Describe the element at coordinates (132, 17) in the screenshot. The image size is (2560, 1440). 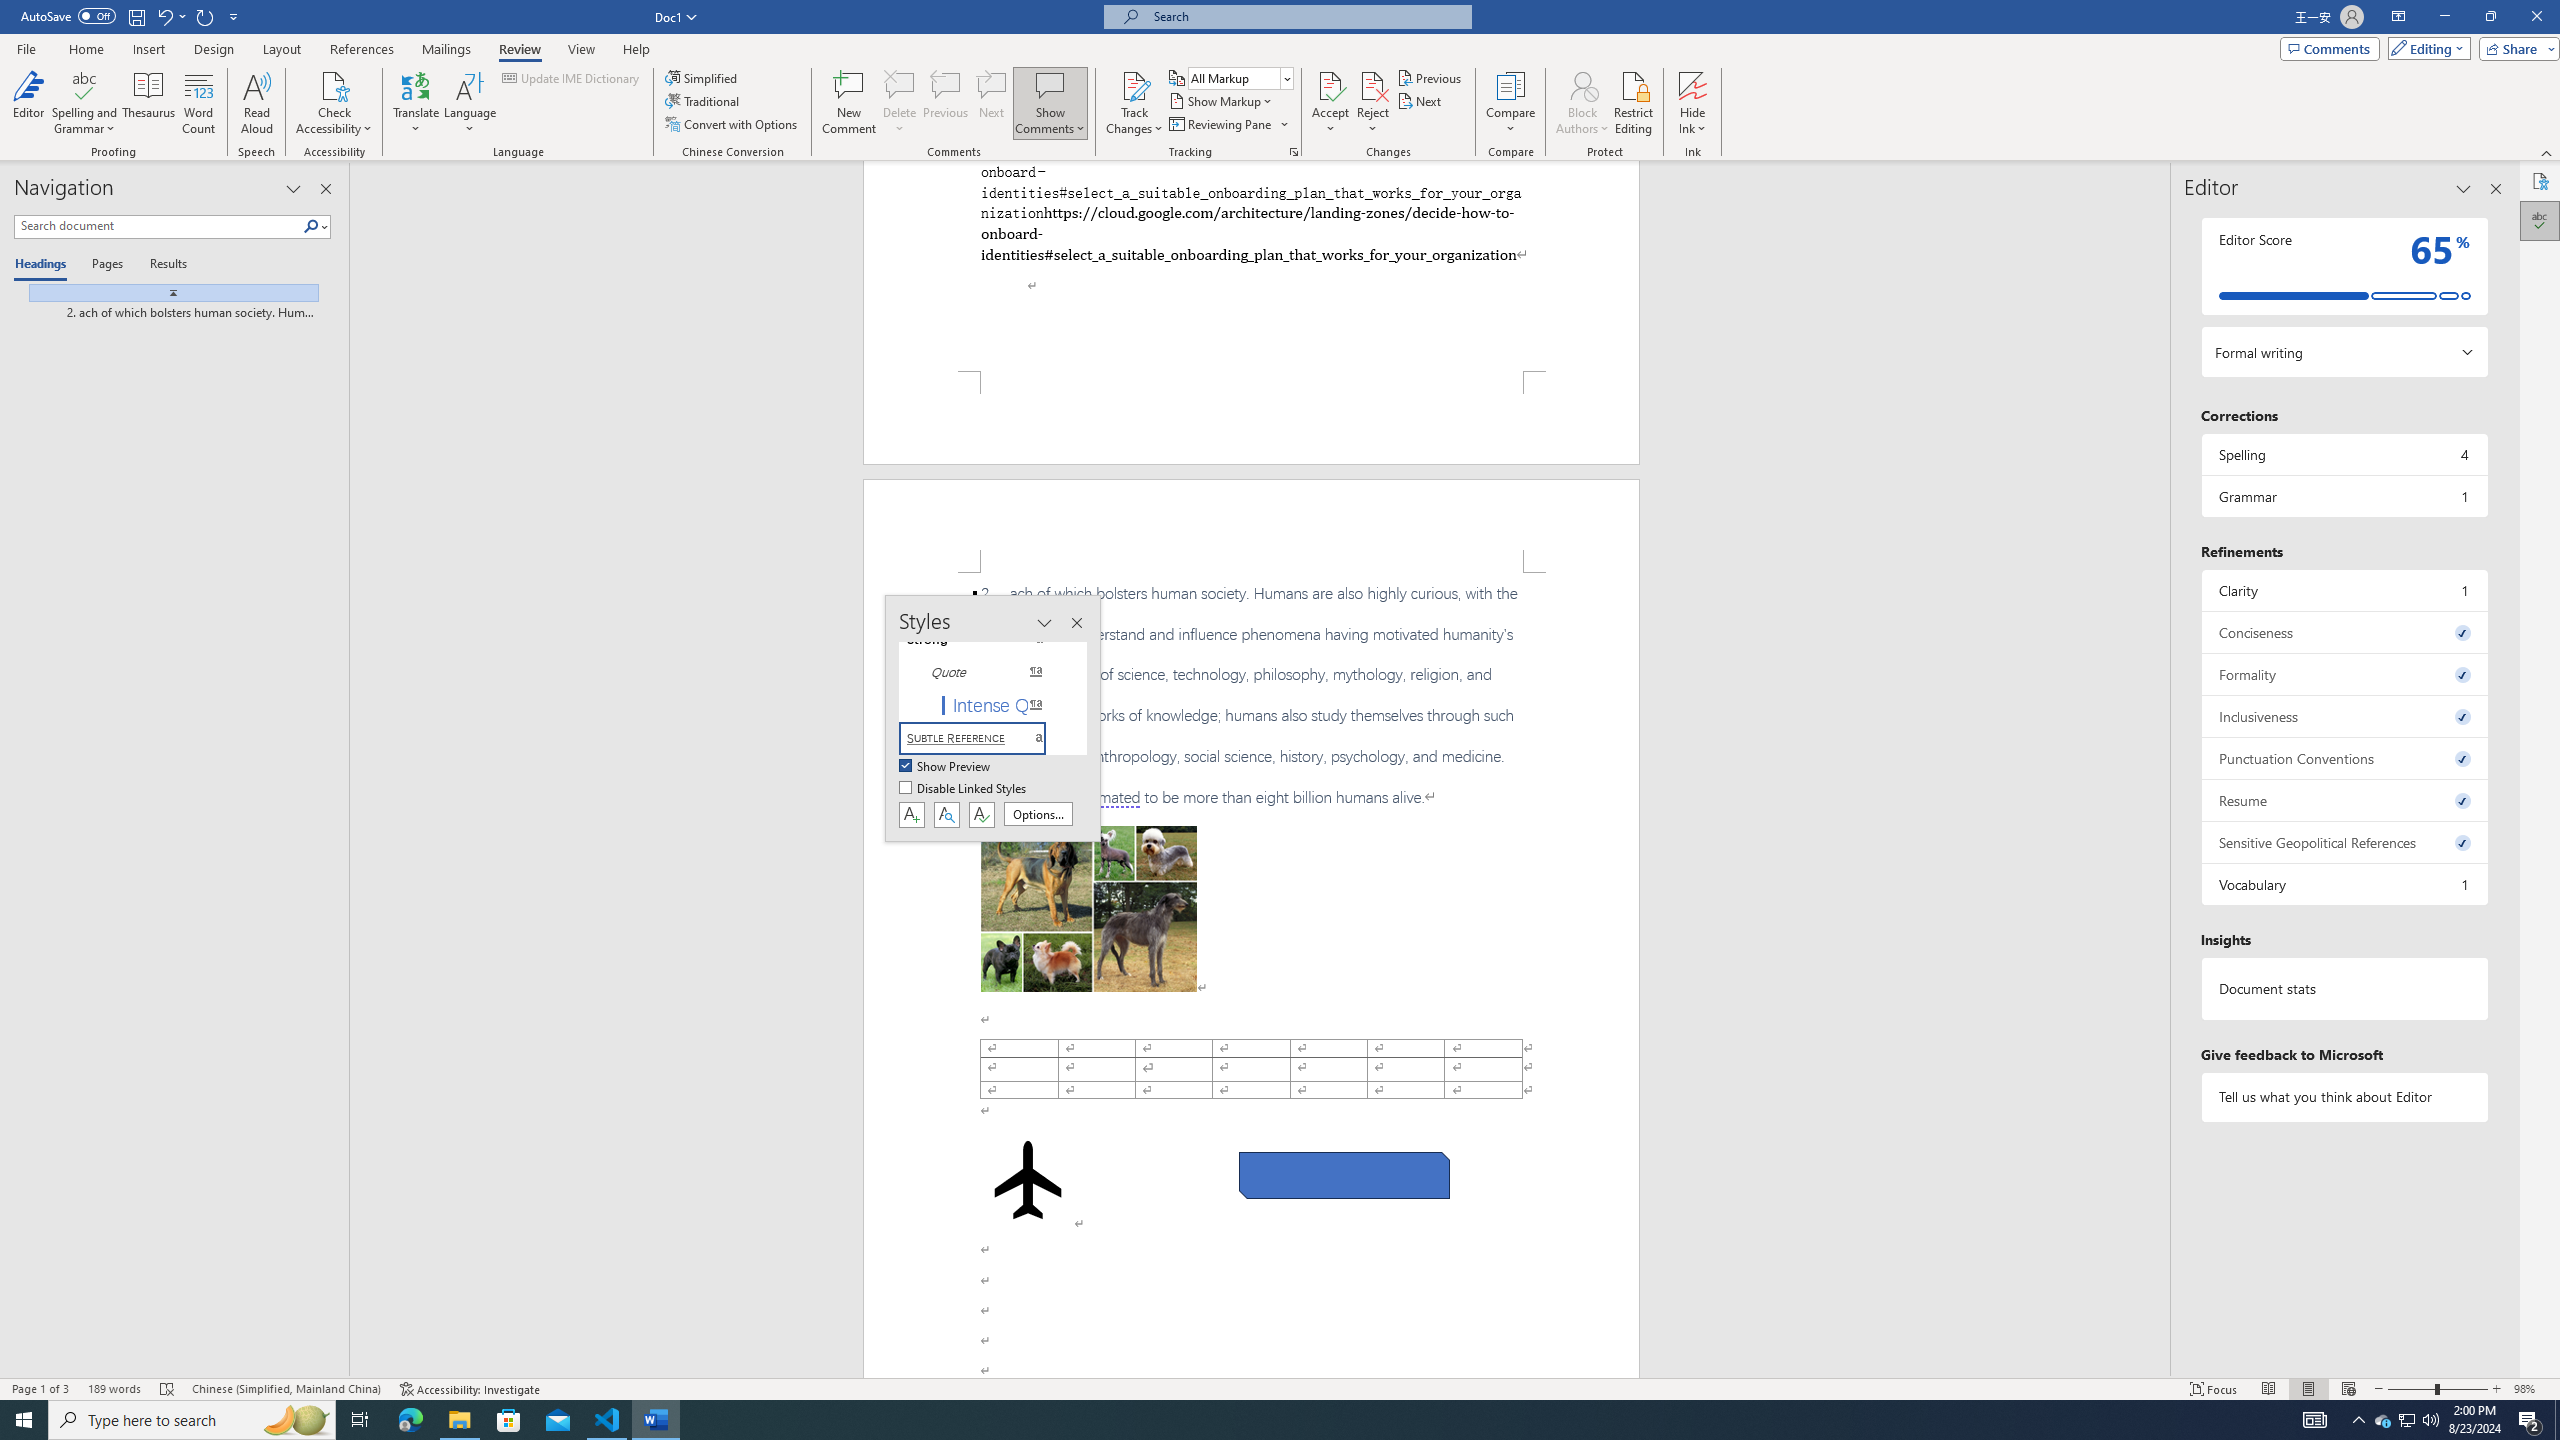
I see `Quick Access Toolbar` at that location.